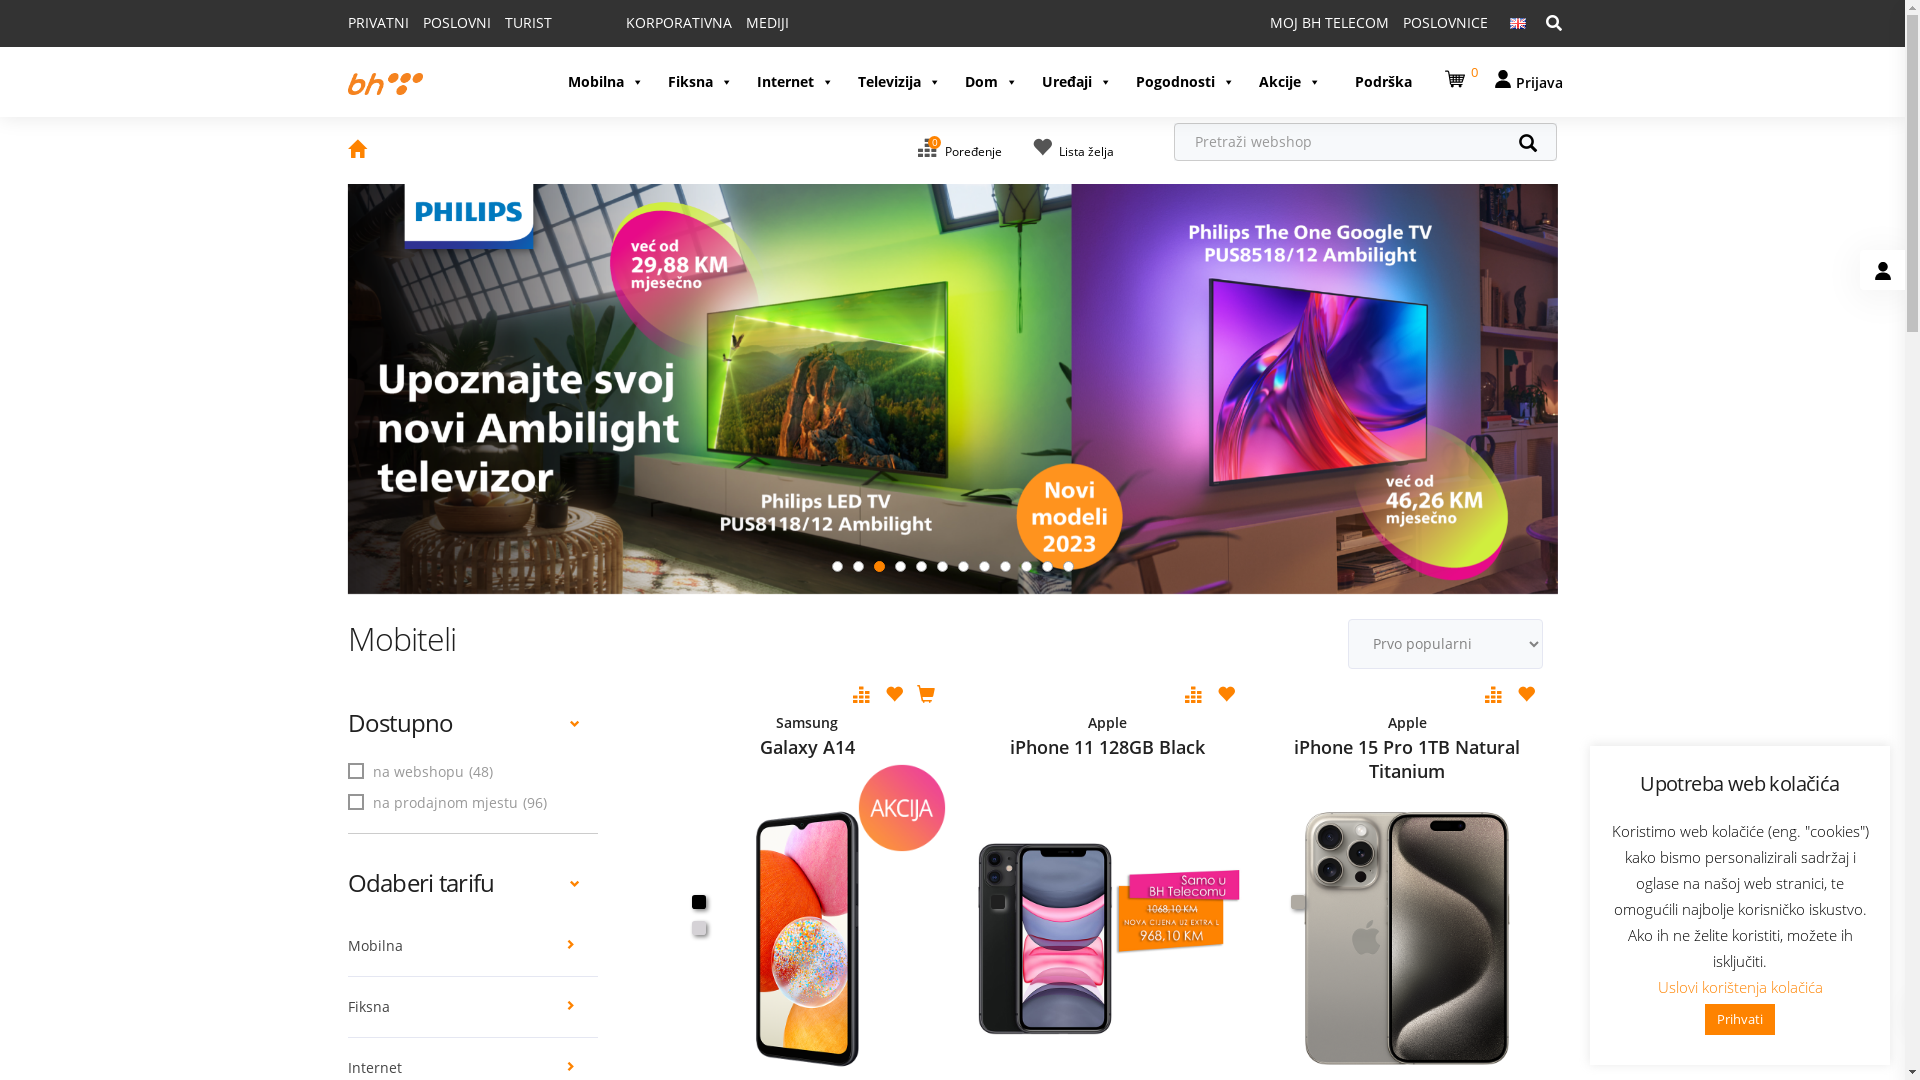 Image resolution: width=1920 pixels, height=1080 pixels. What do you see at coordinates (794, 82) in the screenshot?
I see `Internet` at bounding box center [794, 82].